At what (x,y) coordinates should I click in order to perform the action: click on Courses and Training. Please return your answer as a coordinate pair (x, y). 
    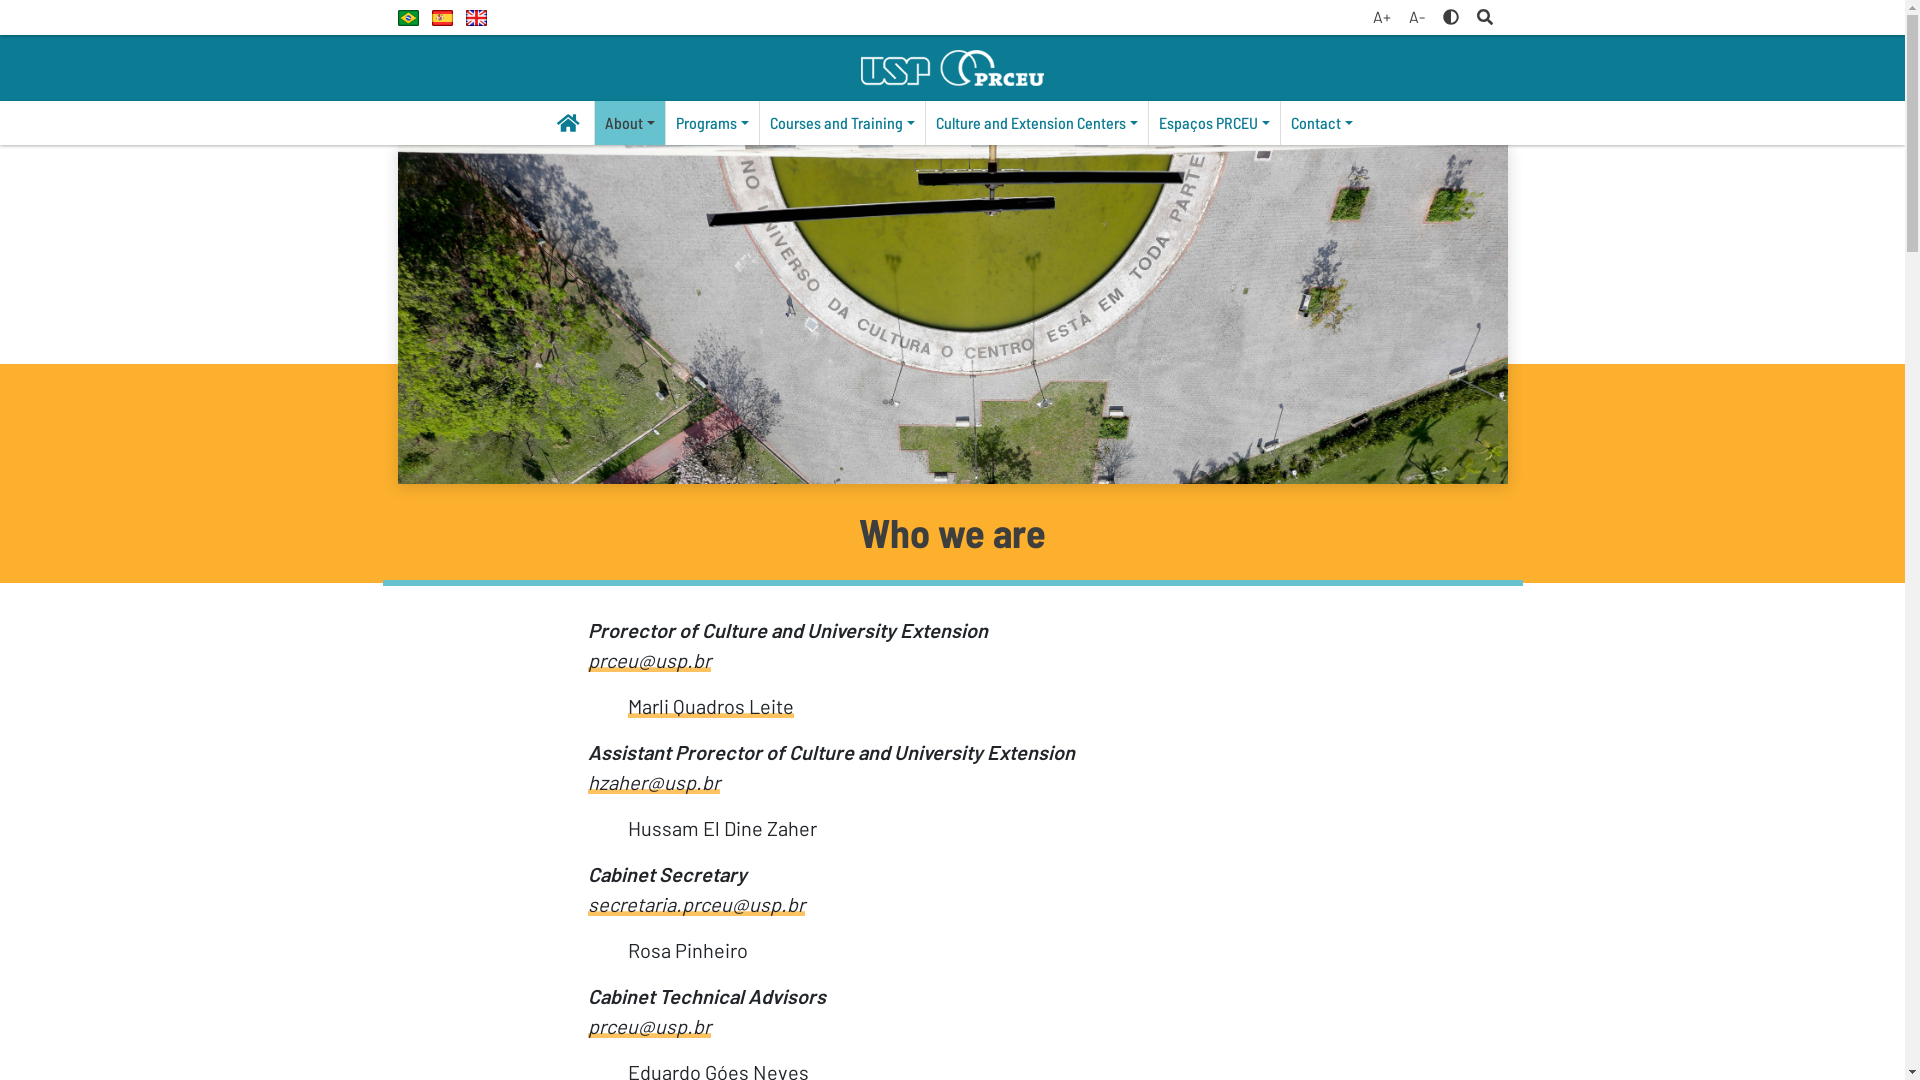
    Looking at the image, I should click on (842, 123).